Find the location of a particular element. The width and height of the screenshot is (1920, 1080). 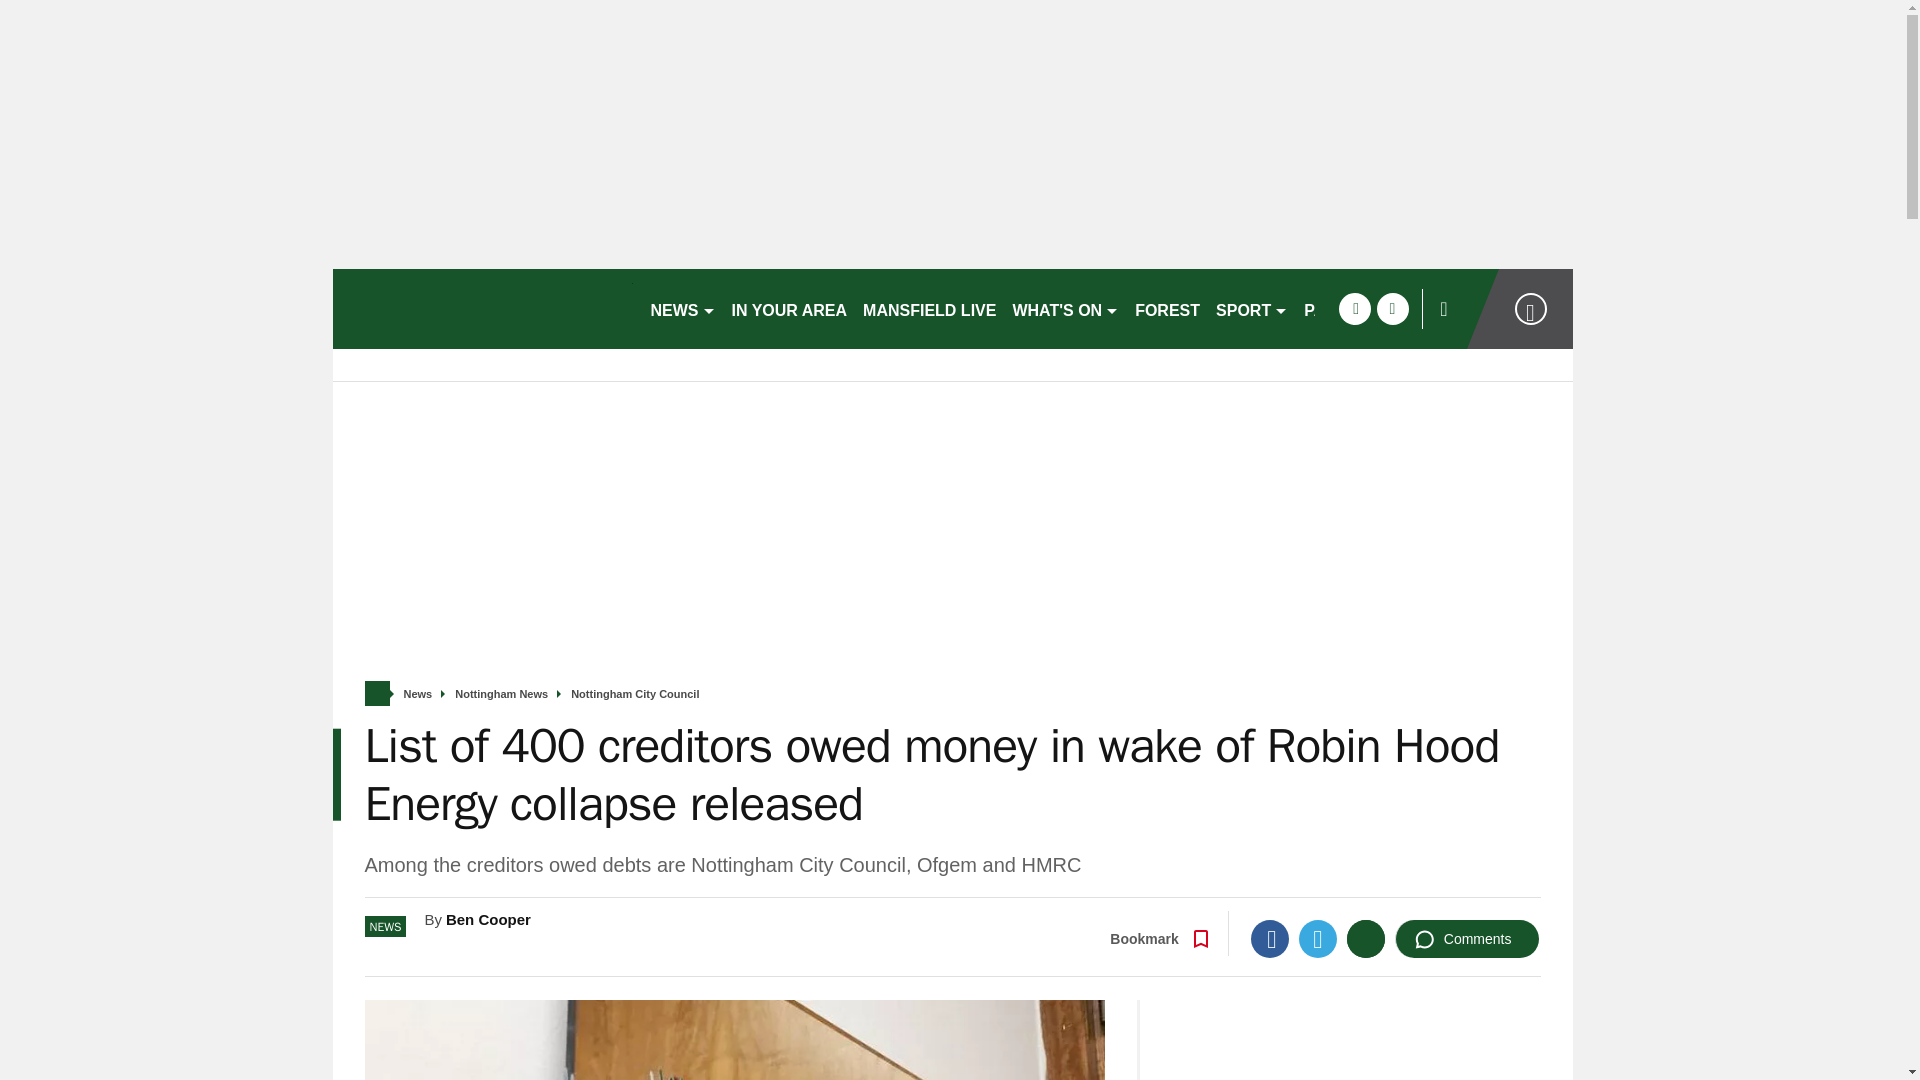

Twitter is located at coordinates (1318, 938).